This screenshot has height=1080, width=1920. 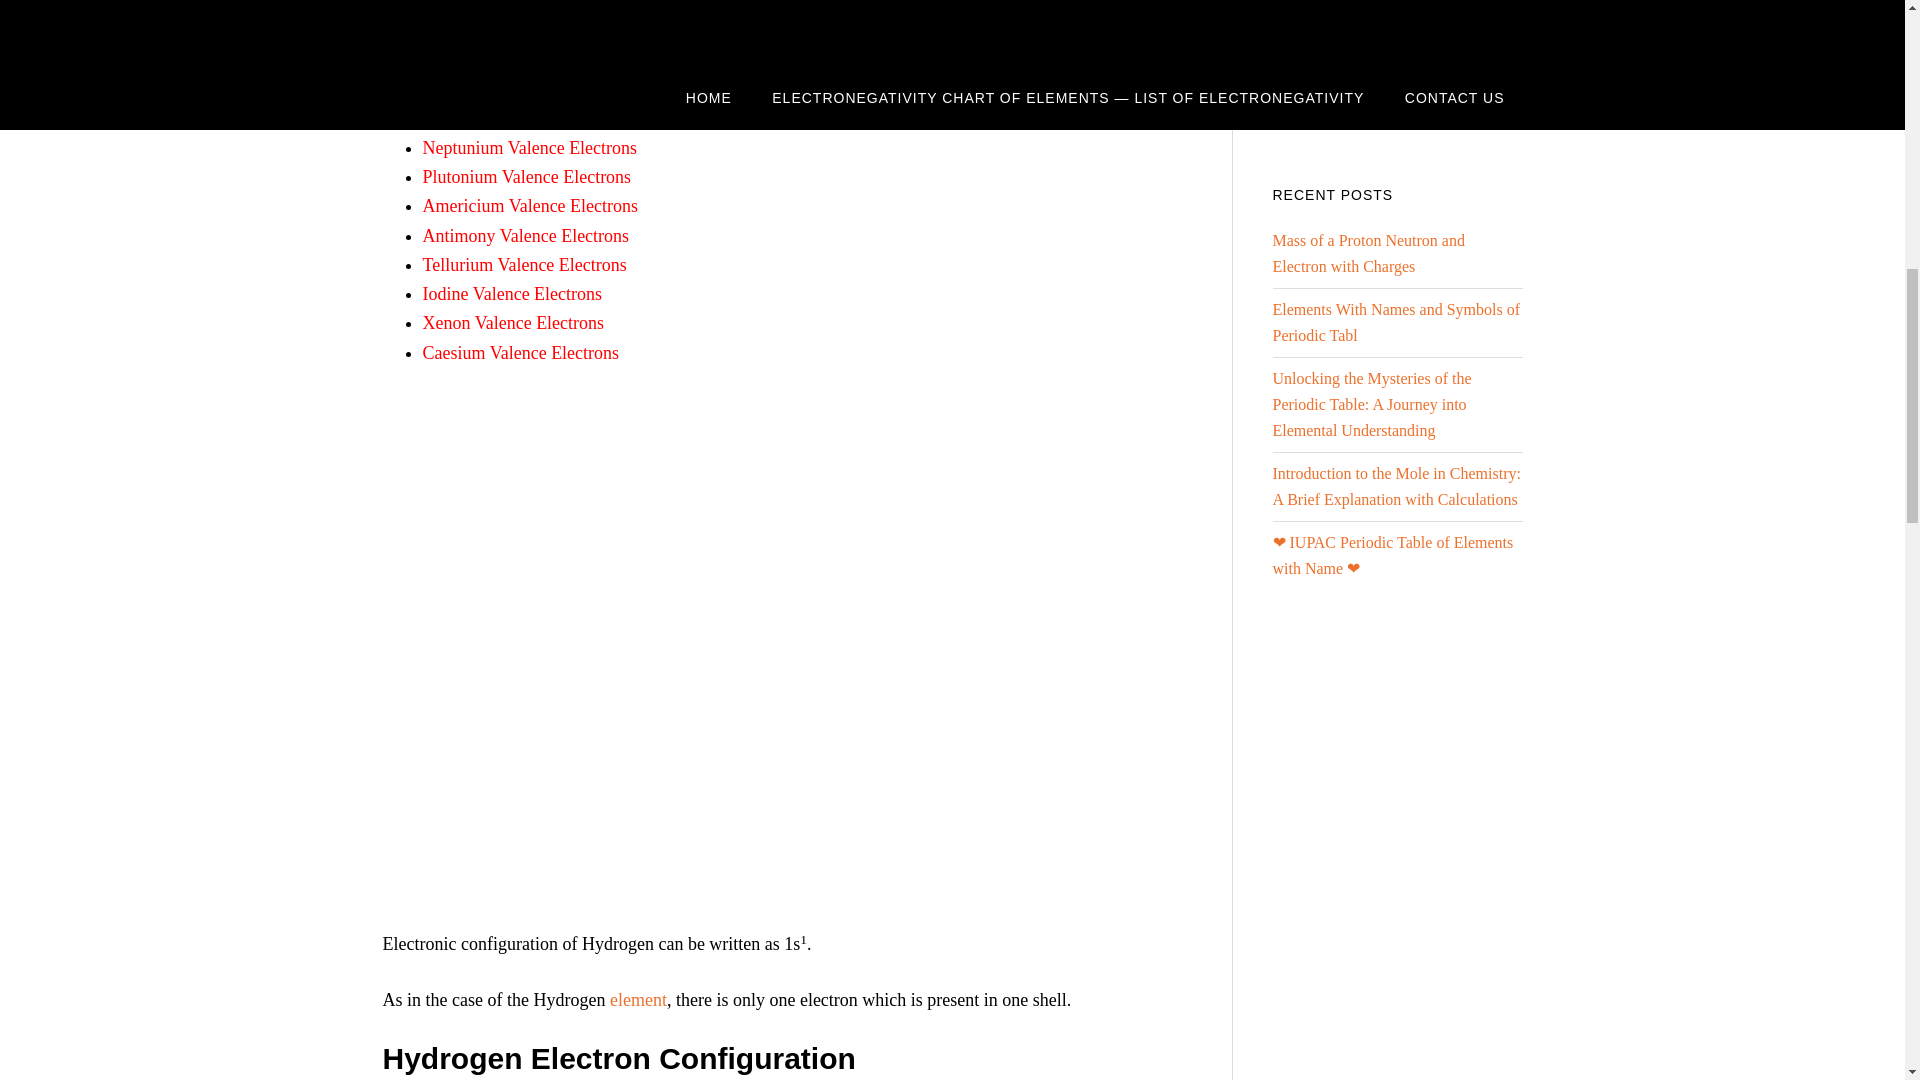 I want to click on Antimony Valence Electrons, so click(x=526, y=236).